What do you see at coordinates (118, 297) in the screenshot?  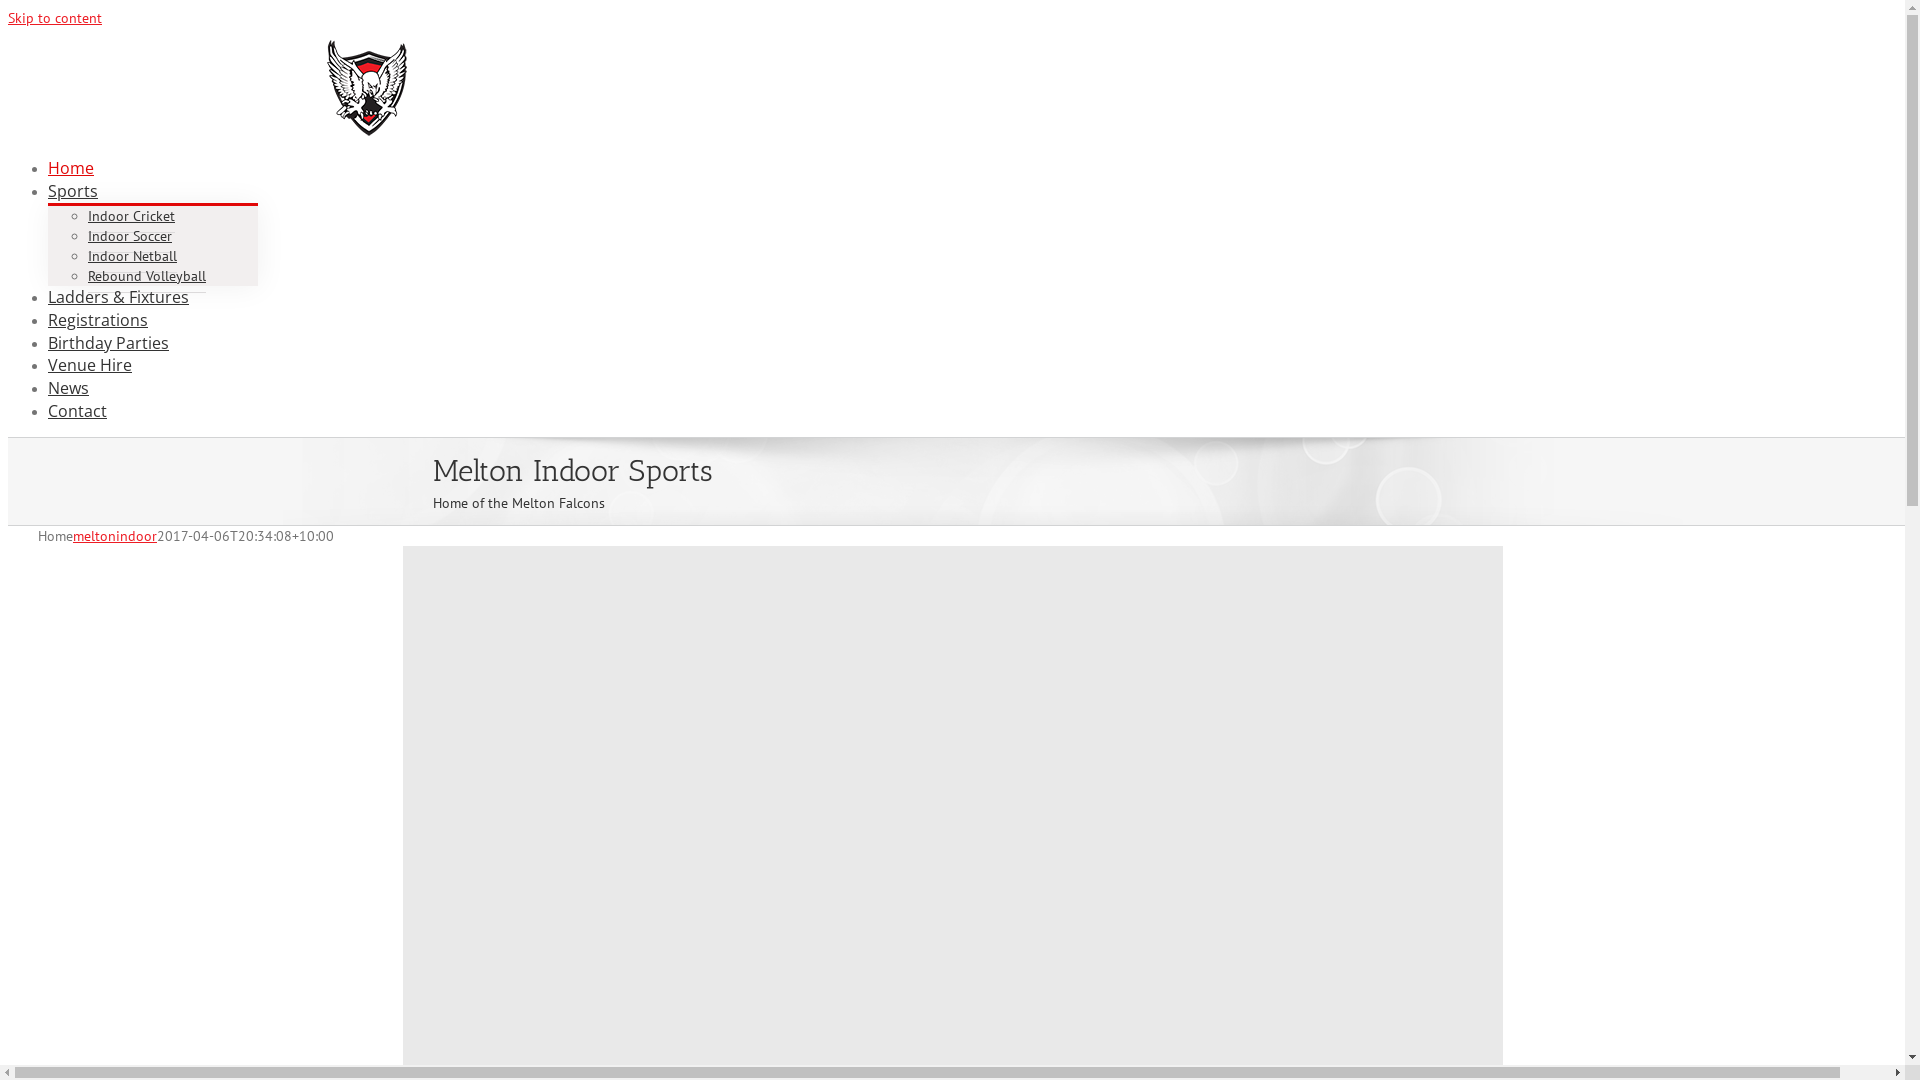 I see `Ladders & Fixtures` at bounding box center [118, 297].